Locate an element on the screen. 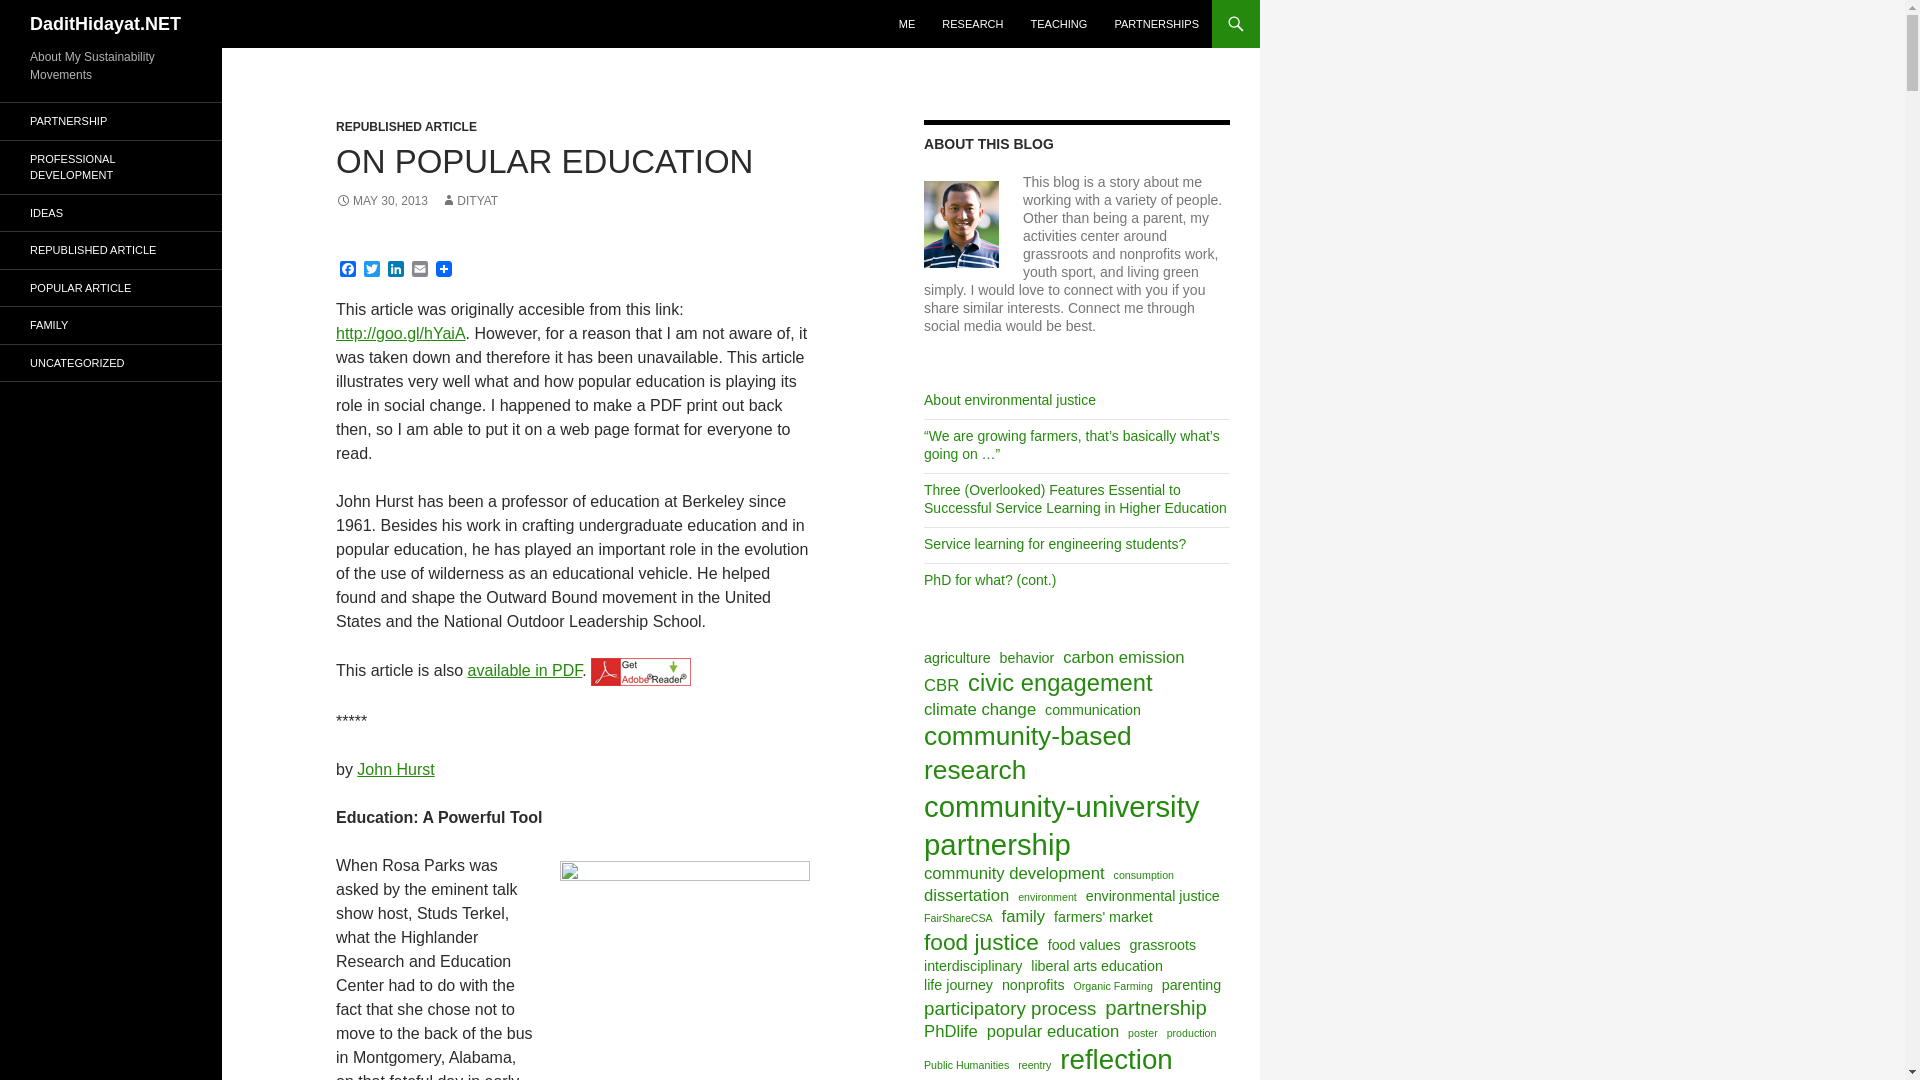 The image size is (1920, 1080). behavior is located at coordinates (1027, 658).